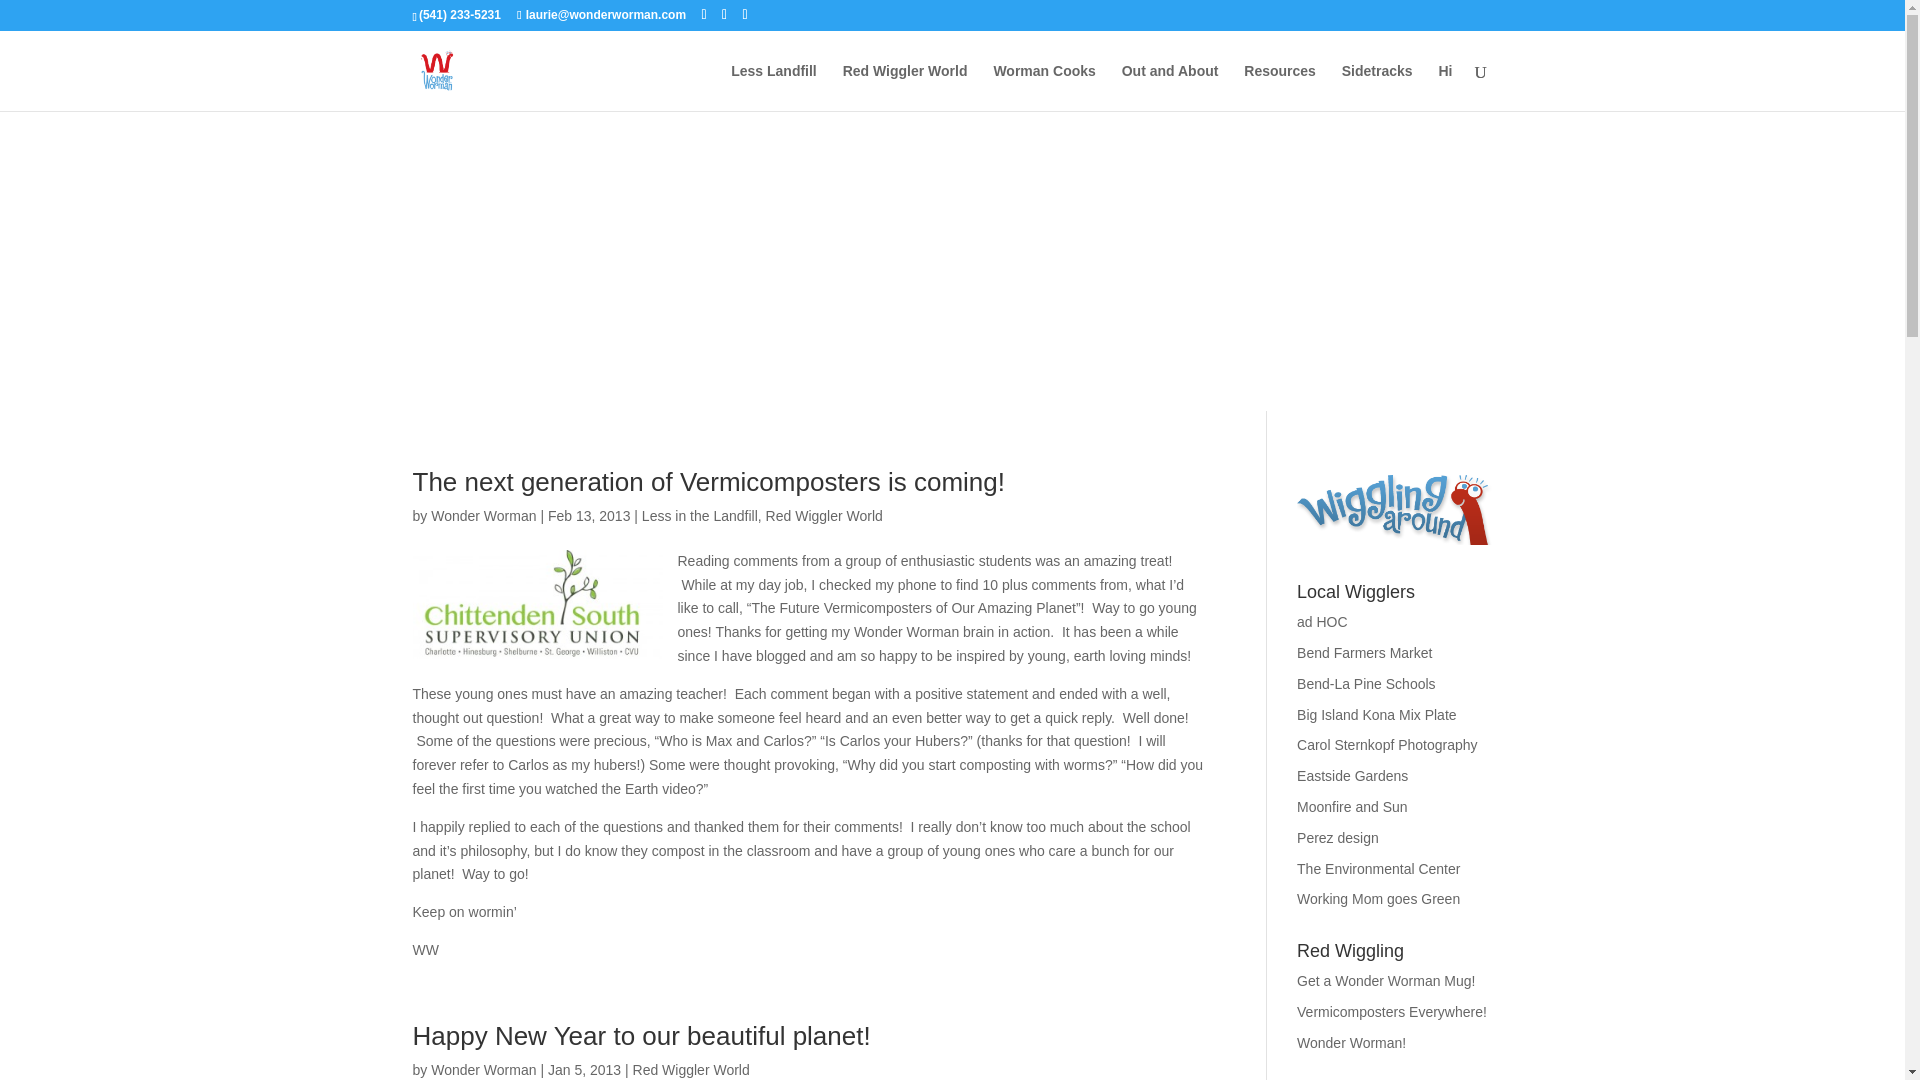 The image size is (1920, 1080). What do you see at coordinates (482, 515) in the screenshot?
I see `Wonder Worman` at bounding box center [482, 515].